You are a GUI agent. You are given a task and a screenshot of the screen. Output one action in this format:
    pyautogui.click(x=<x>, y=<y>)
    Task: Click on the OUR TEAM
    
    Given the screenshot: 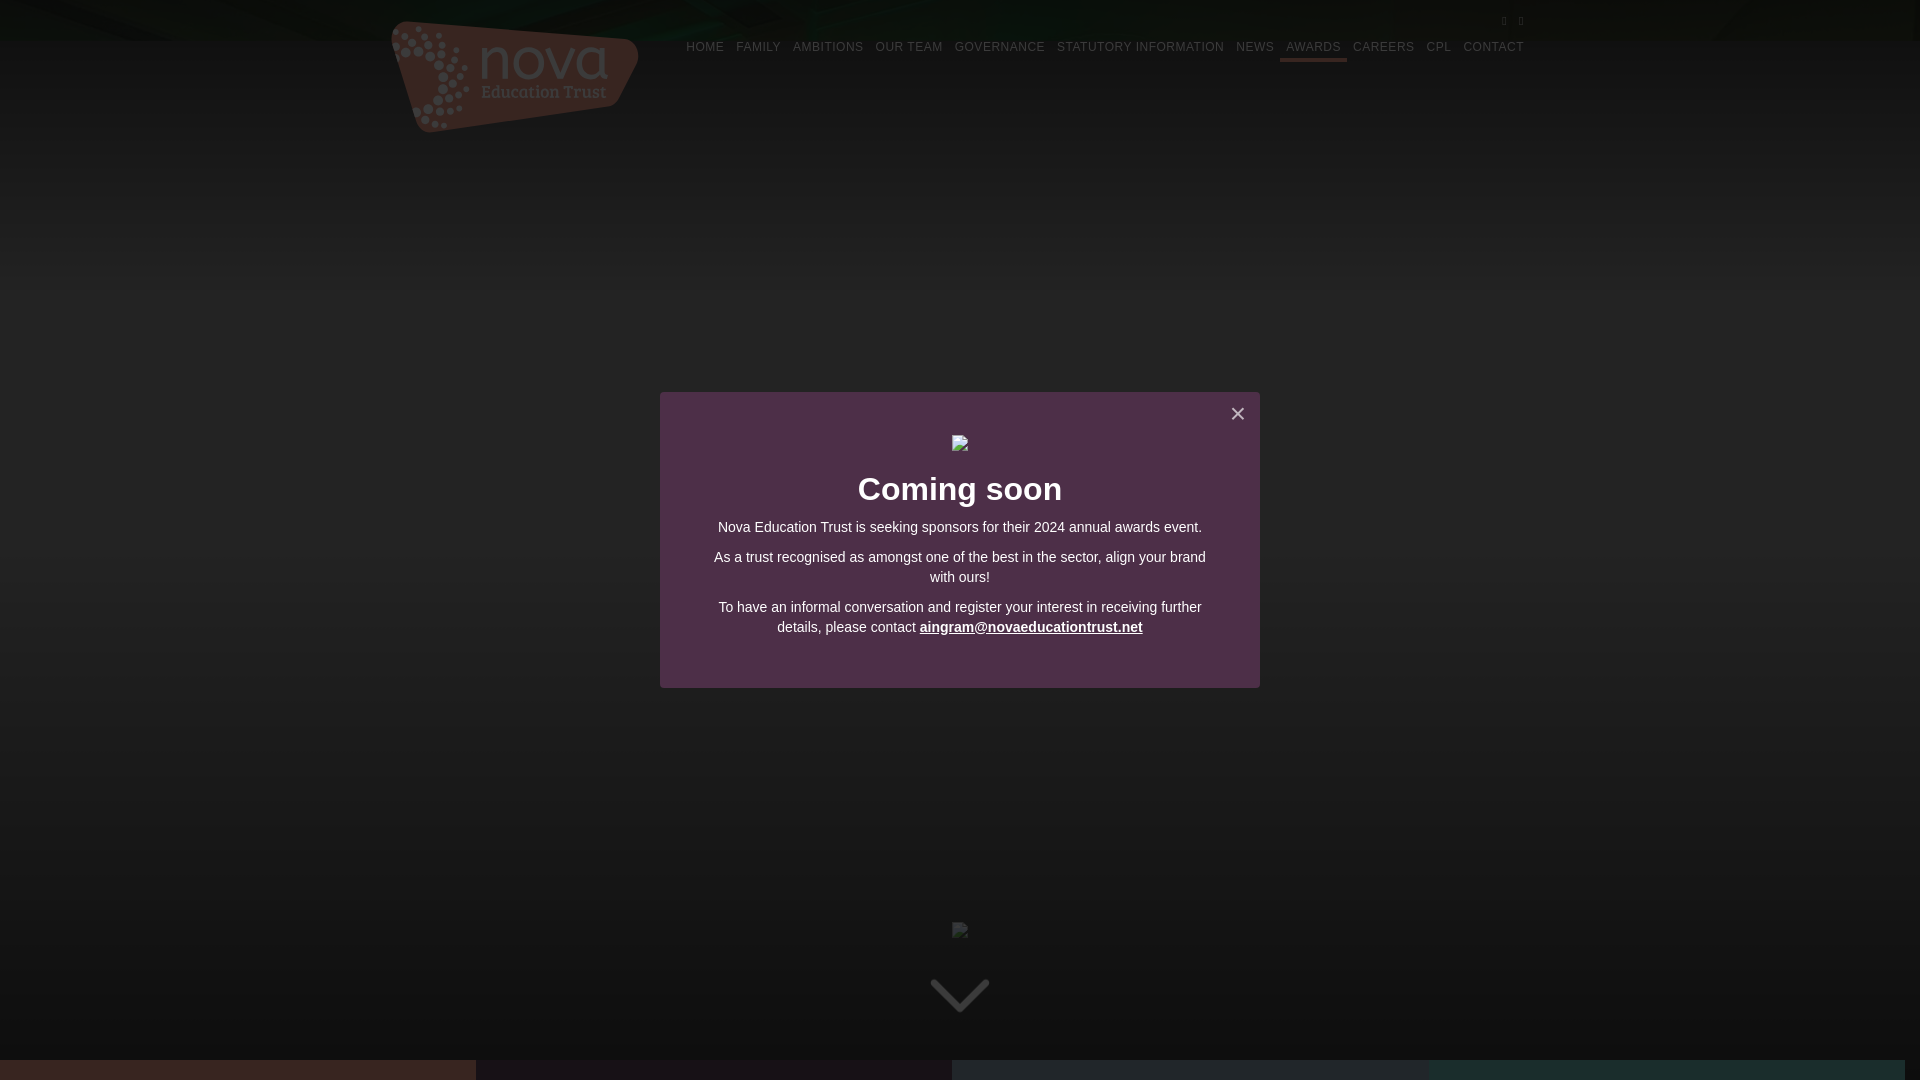 What is the action you would take?
    pyautogui.click(x=908, y=48)
    